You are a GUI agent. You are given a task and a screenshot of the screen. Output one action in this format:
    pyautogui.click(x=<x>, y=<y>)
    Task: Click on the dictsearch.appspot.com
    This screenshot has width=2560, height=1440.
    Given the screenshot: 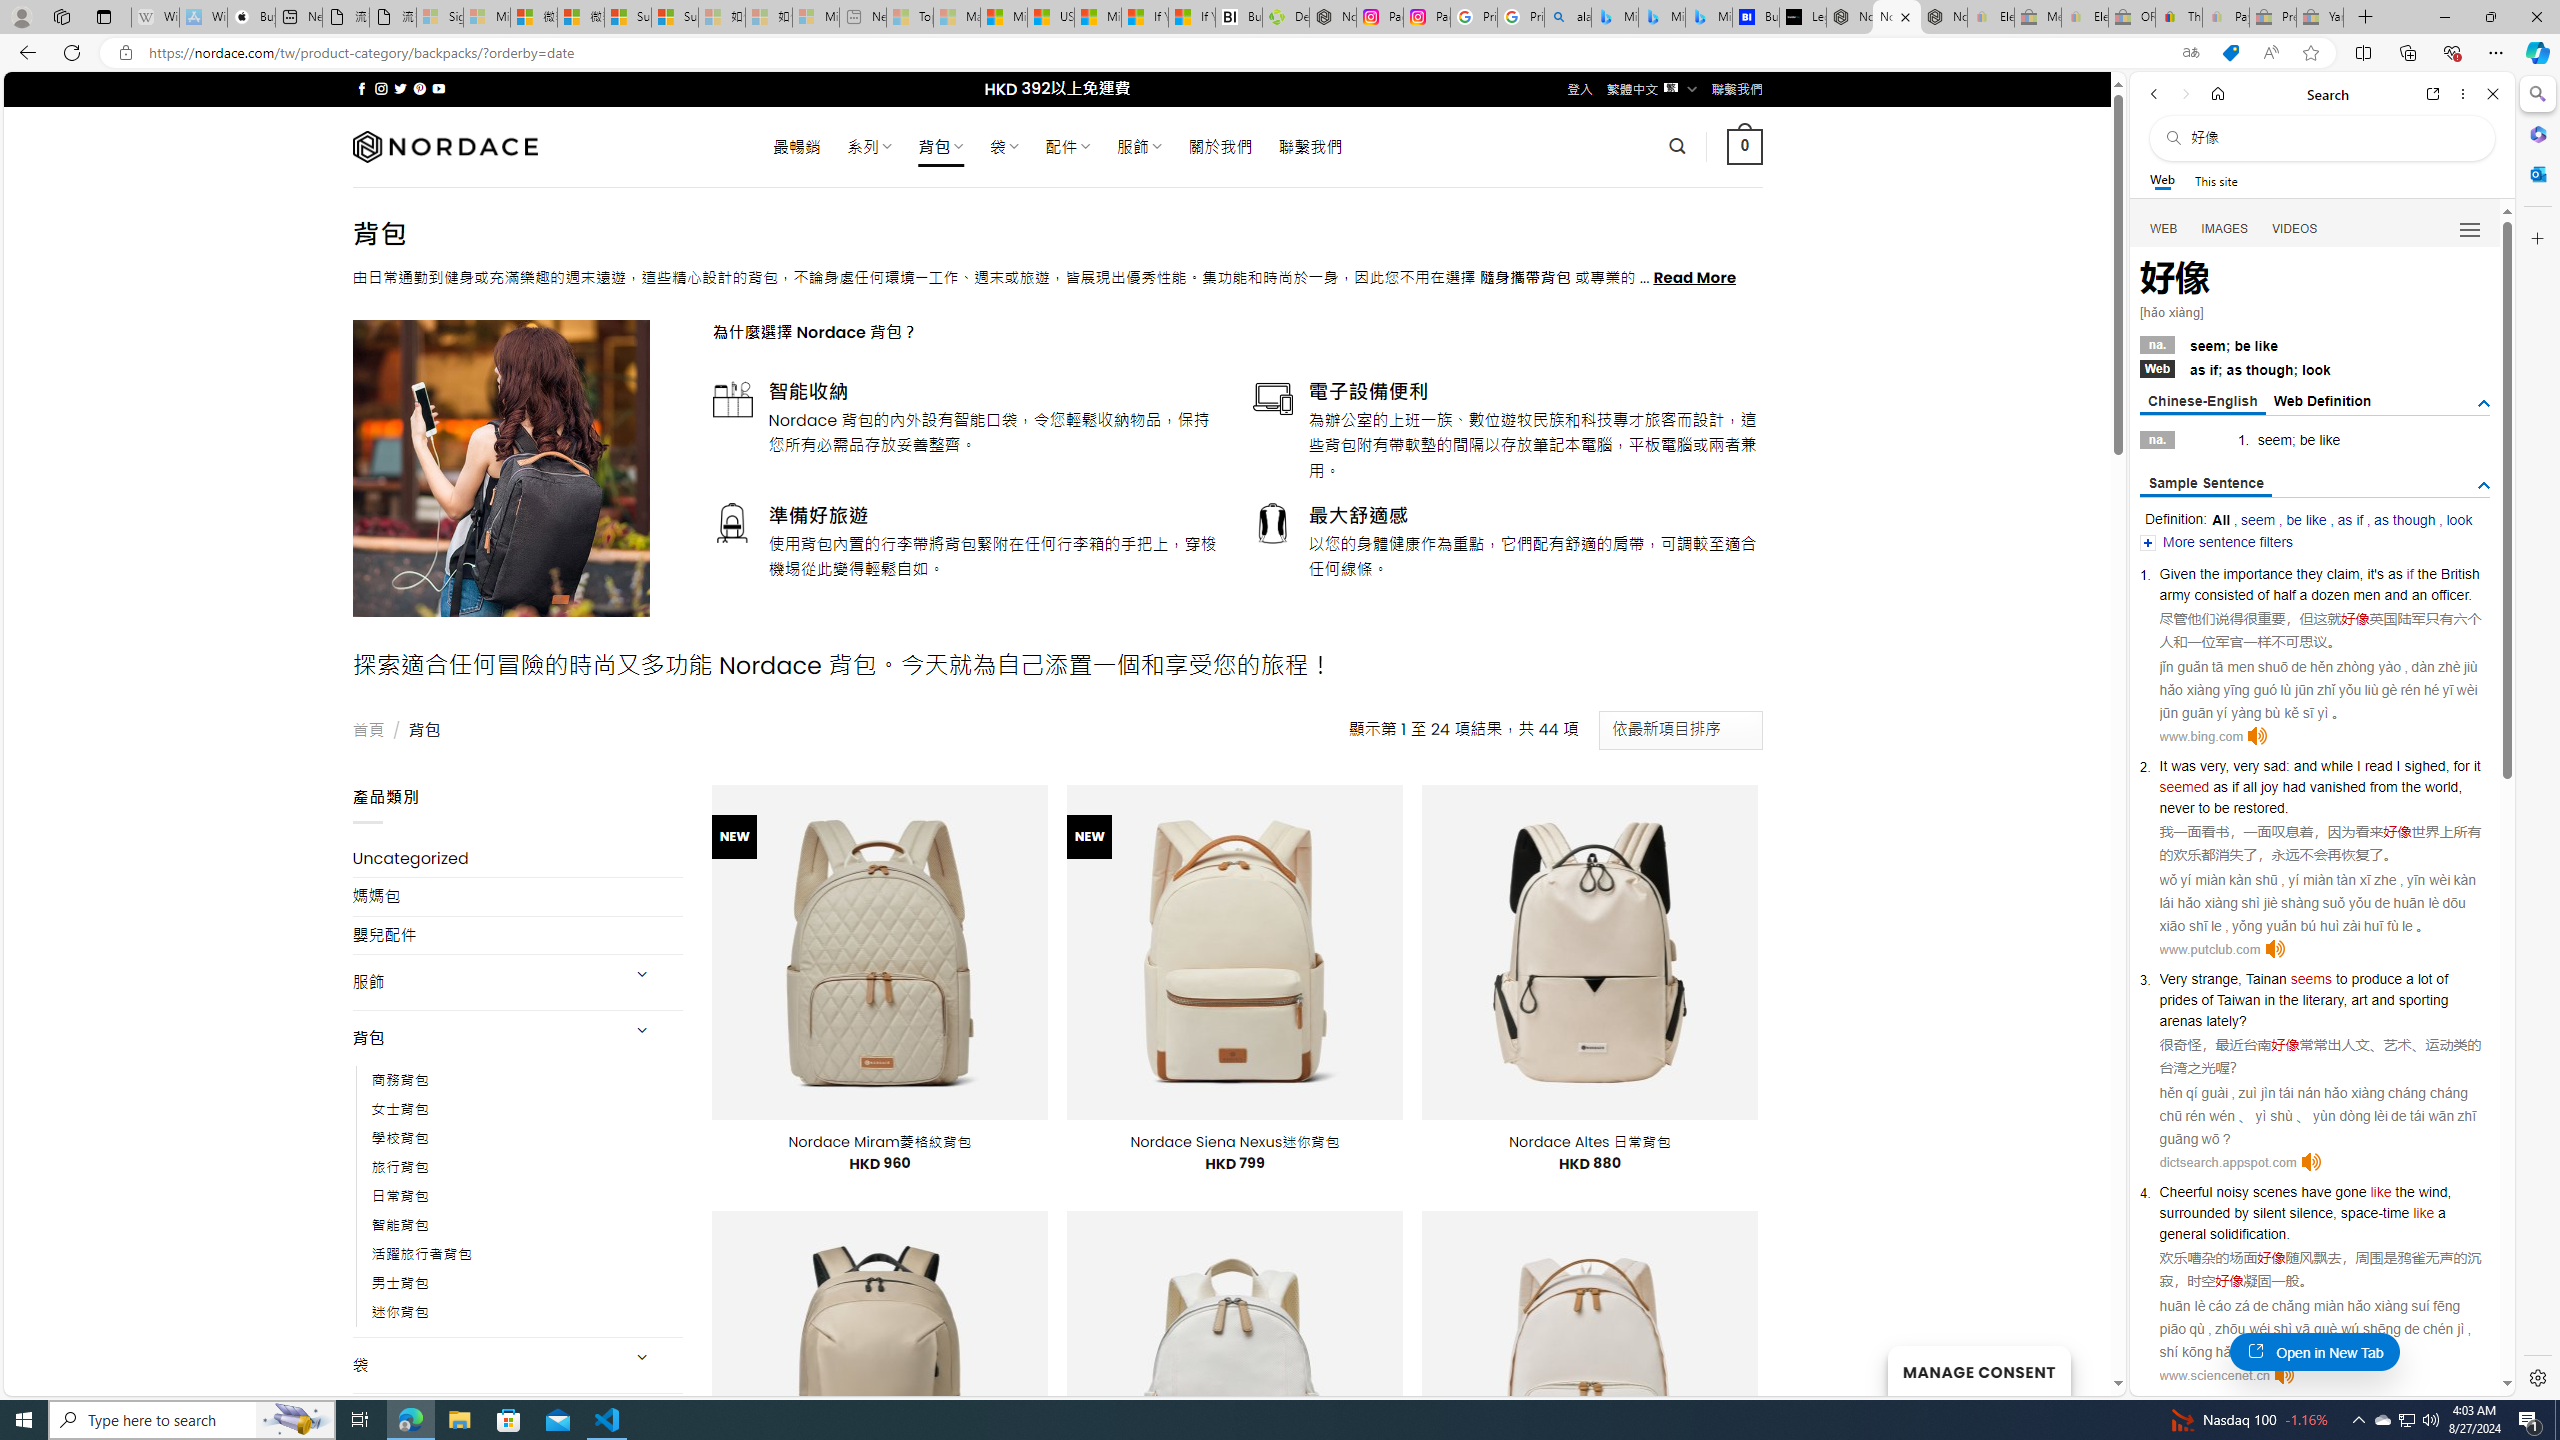 What is the action you would take?
    pyautogui.click(x=2227, y=1162)
    